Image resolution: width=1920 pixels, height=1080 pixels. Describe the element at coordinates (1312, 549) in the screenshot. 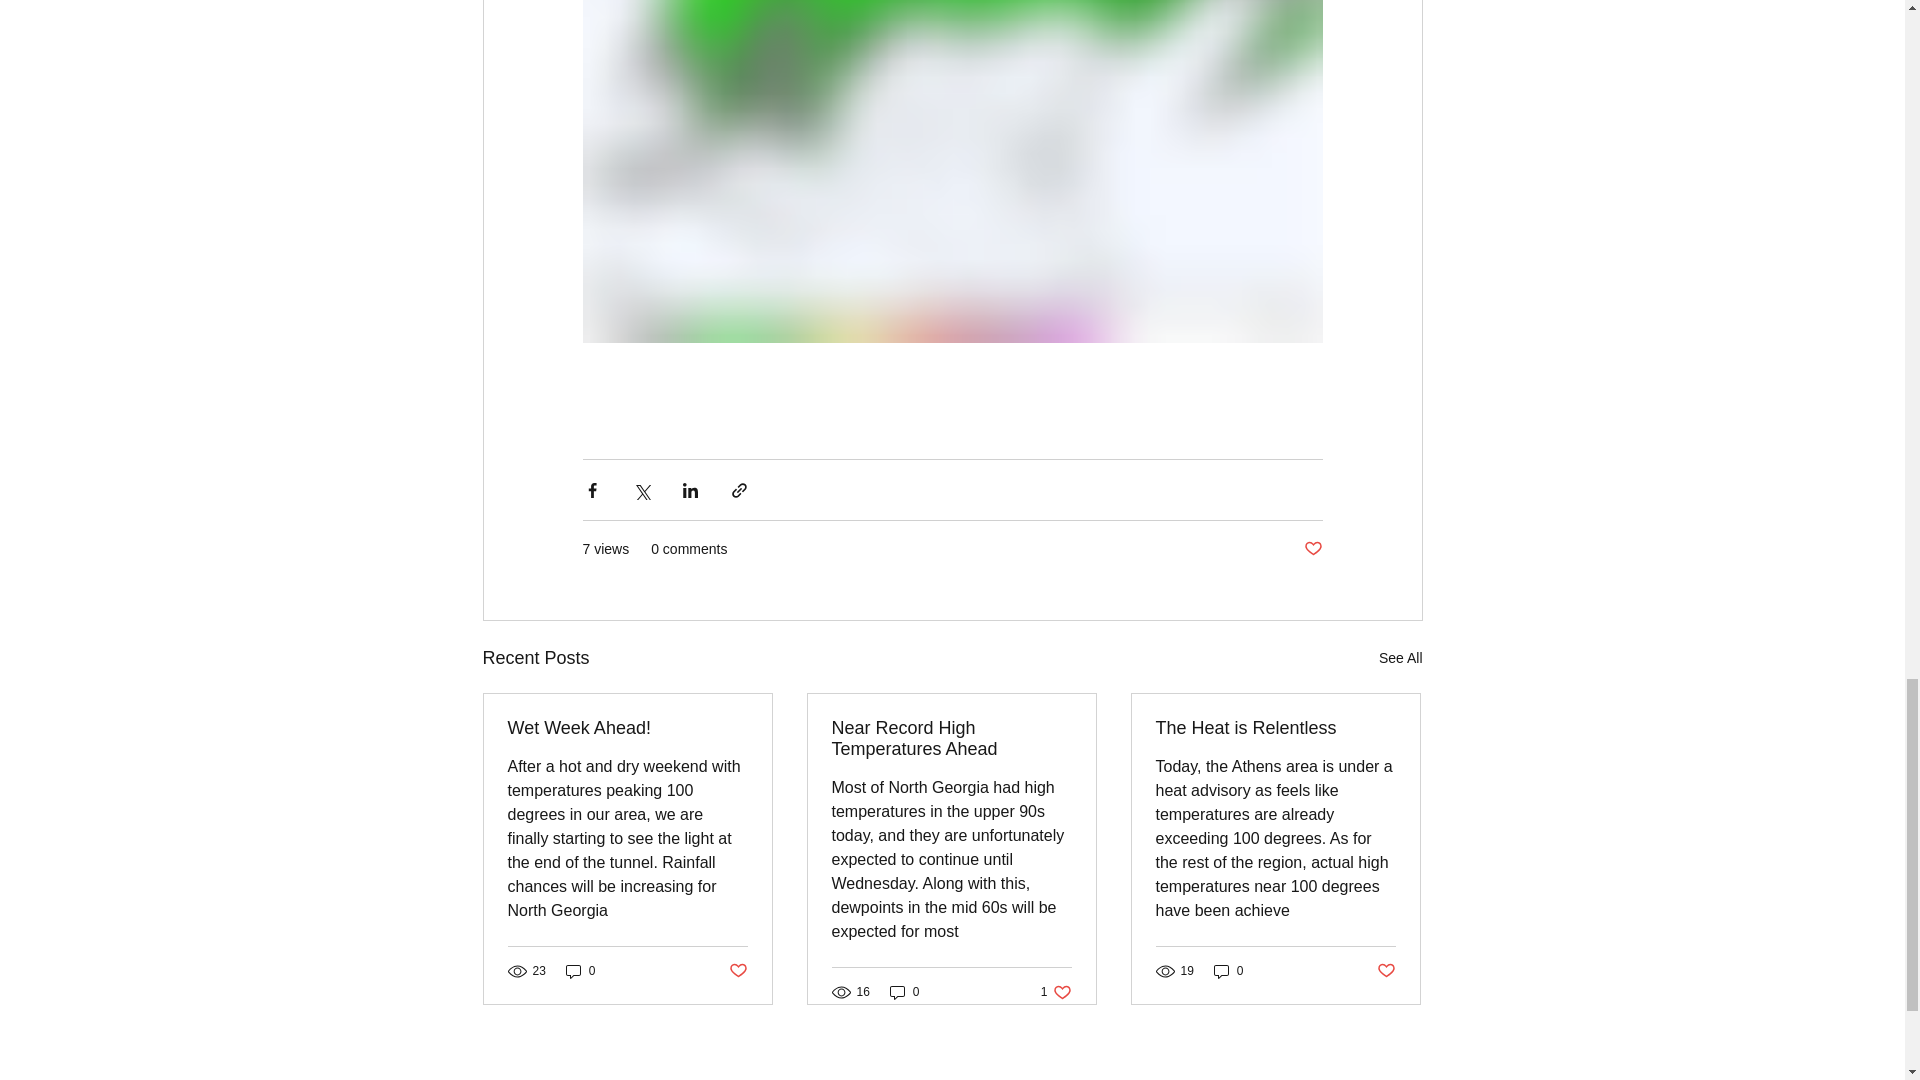

I see `Wet Week Ahead!` at that location.